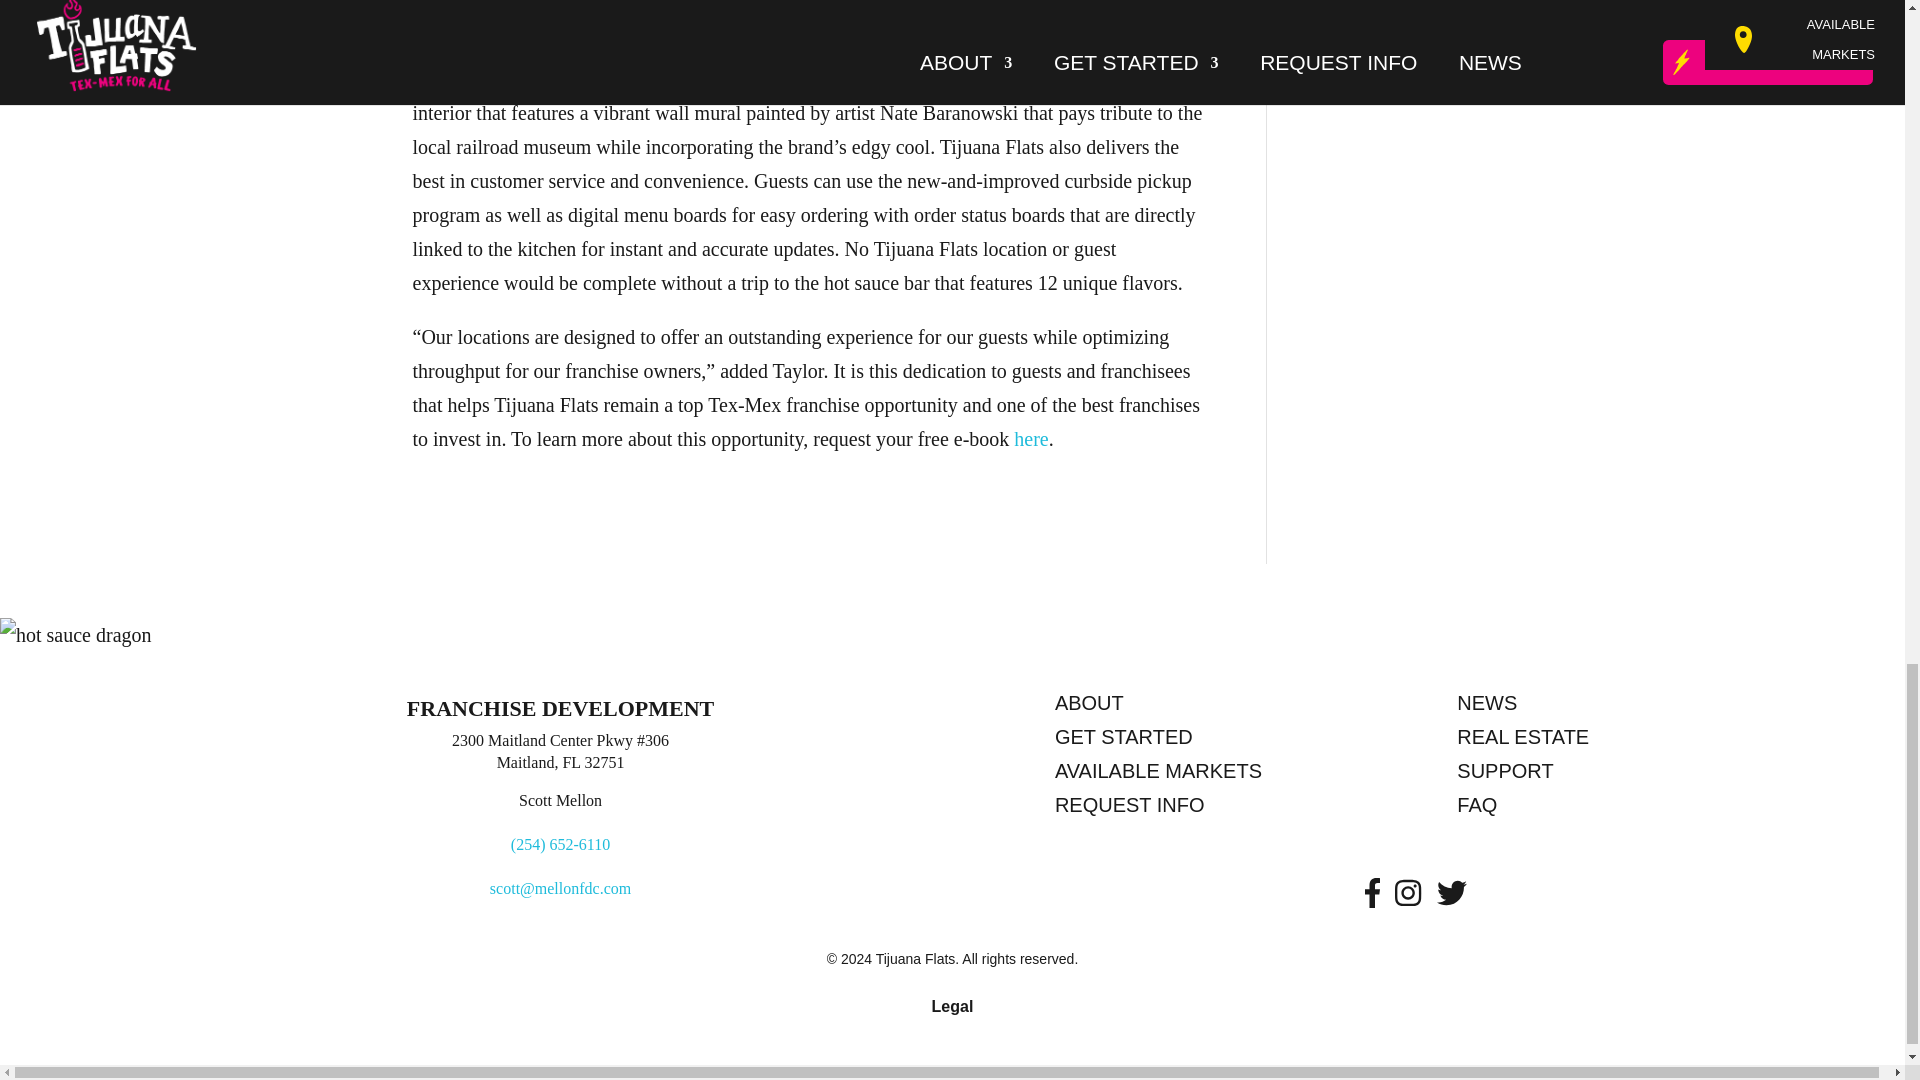 The image size is (1920, 1080). I want to click on FAQ, so click(1642, 808).